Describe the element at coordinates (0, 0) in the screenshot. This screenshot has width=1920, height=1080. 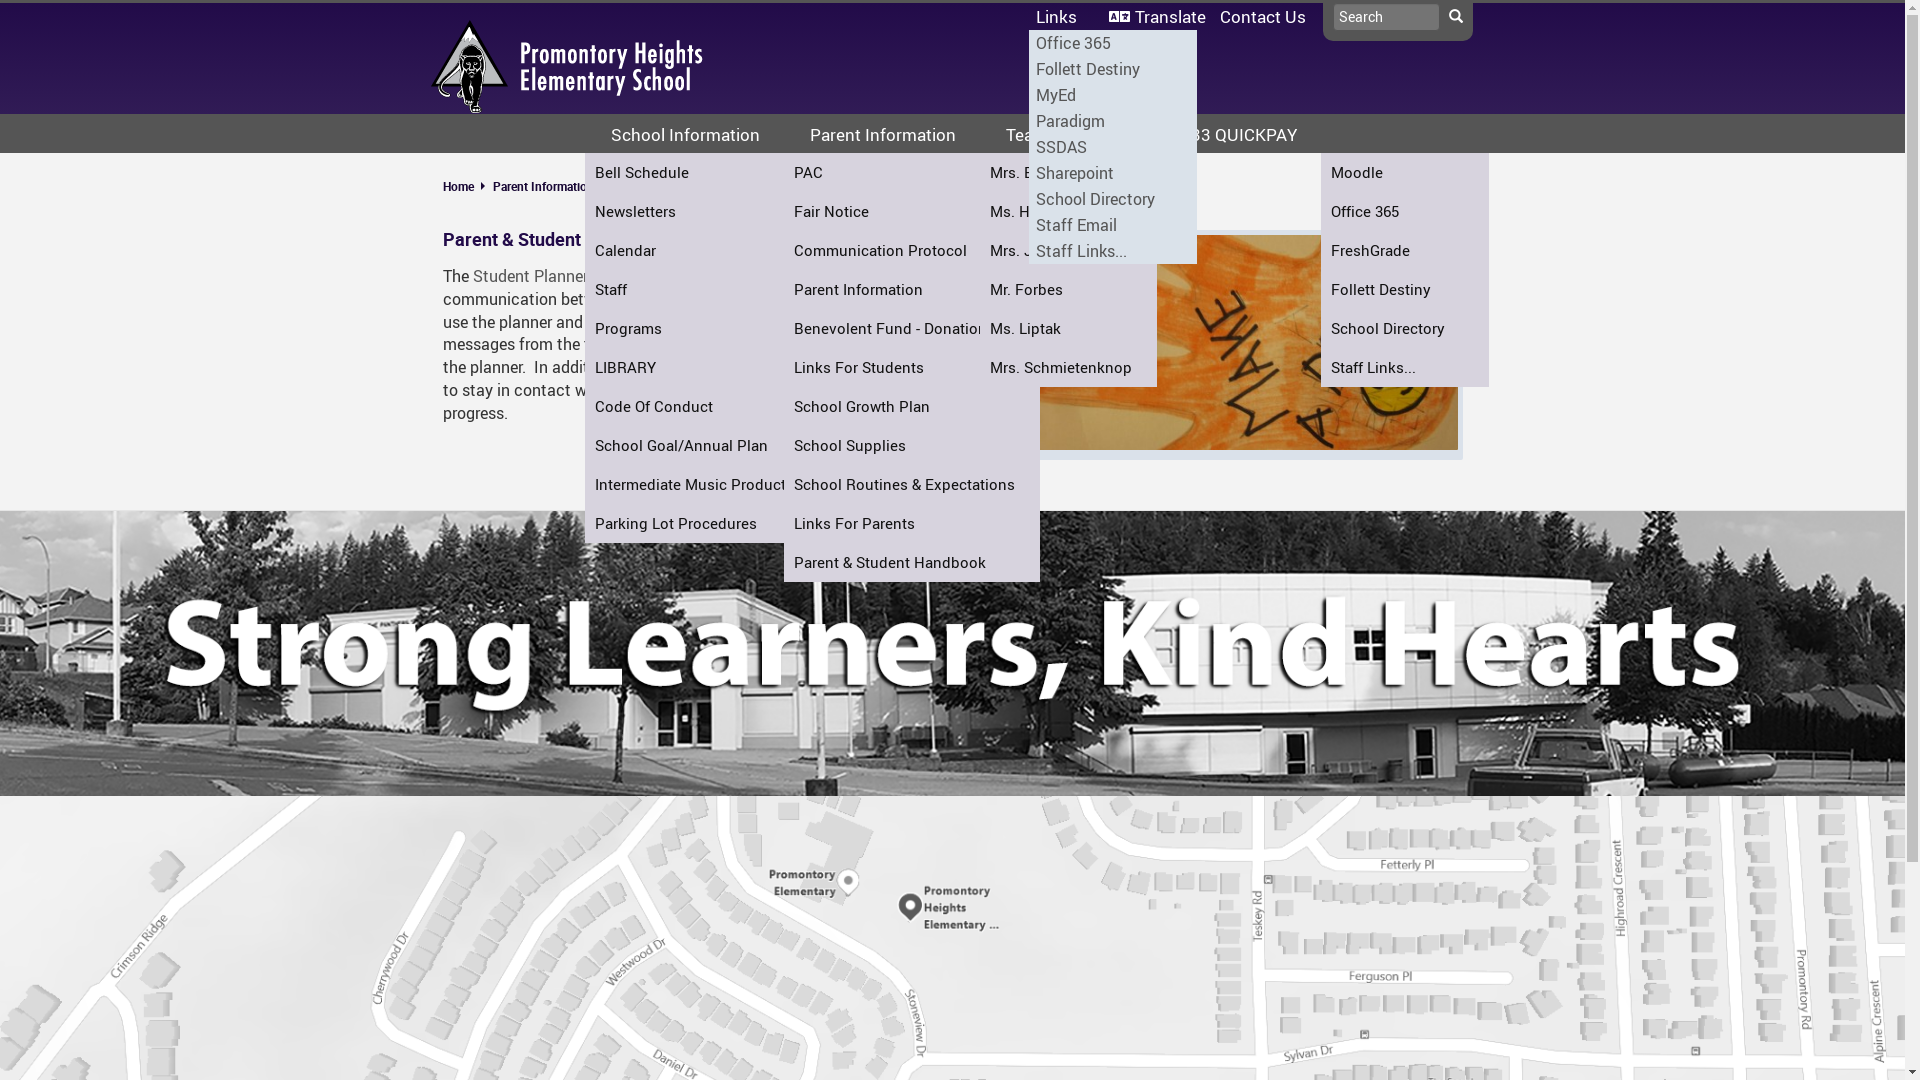
I see `Skip to main content` at that location.